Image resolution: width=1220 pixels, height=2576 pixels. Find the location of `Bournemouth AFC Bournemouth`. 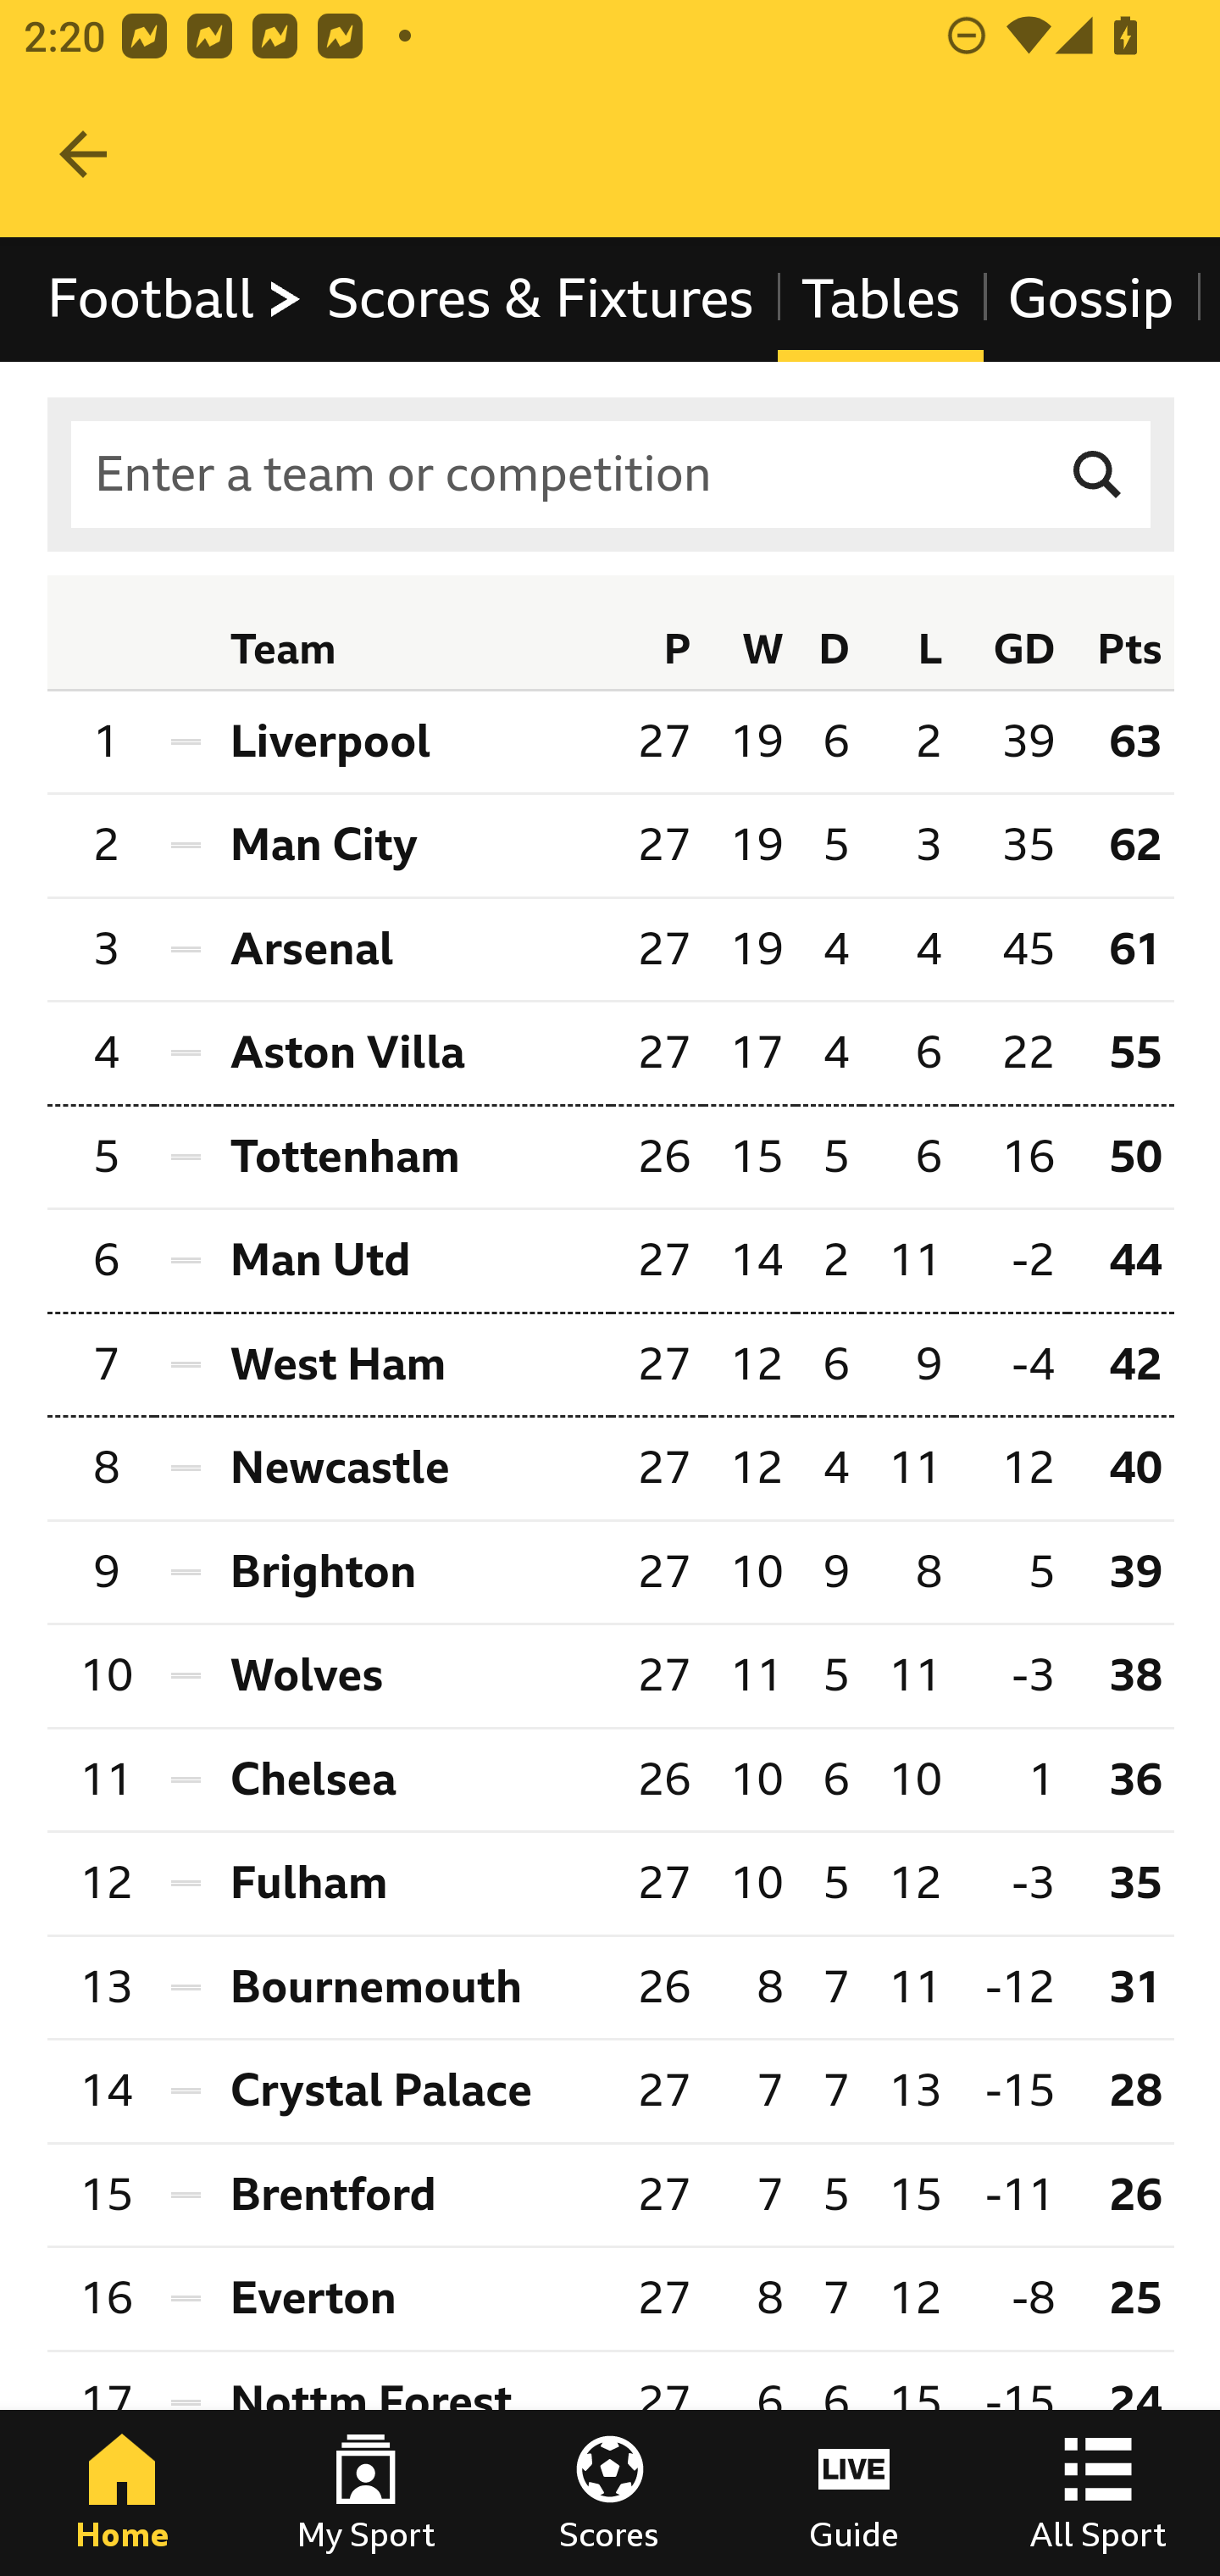

Bournemouth AFC Bournemouth is located at coordinates (414, 1987).